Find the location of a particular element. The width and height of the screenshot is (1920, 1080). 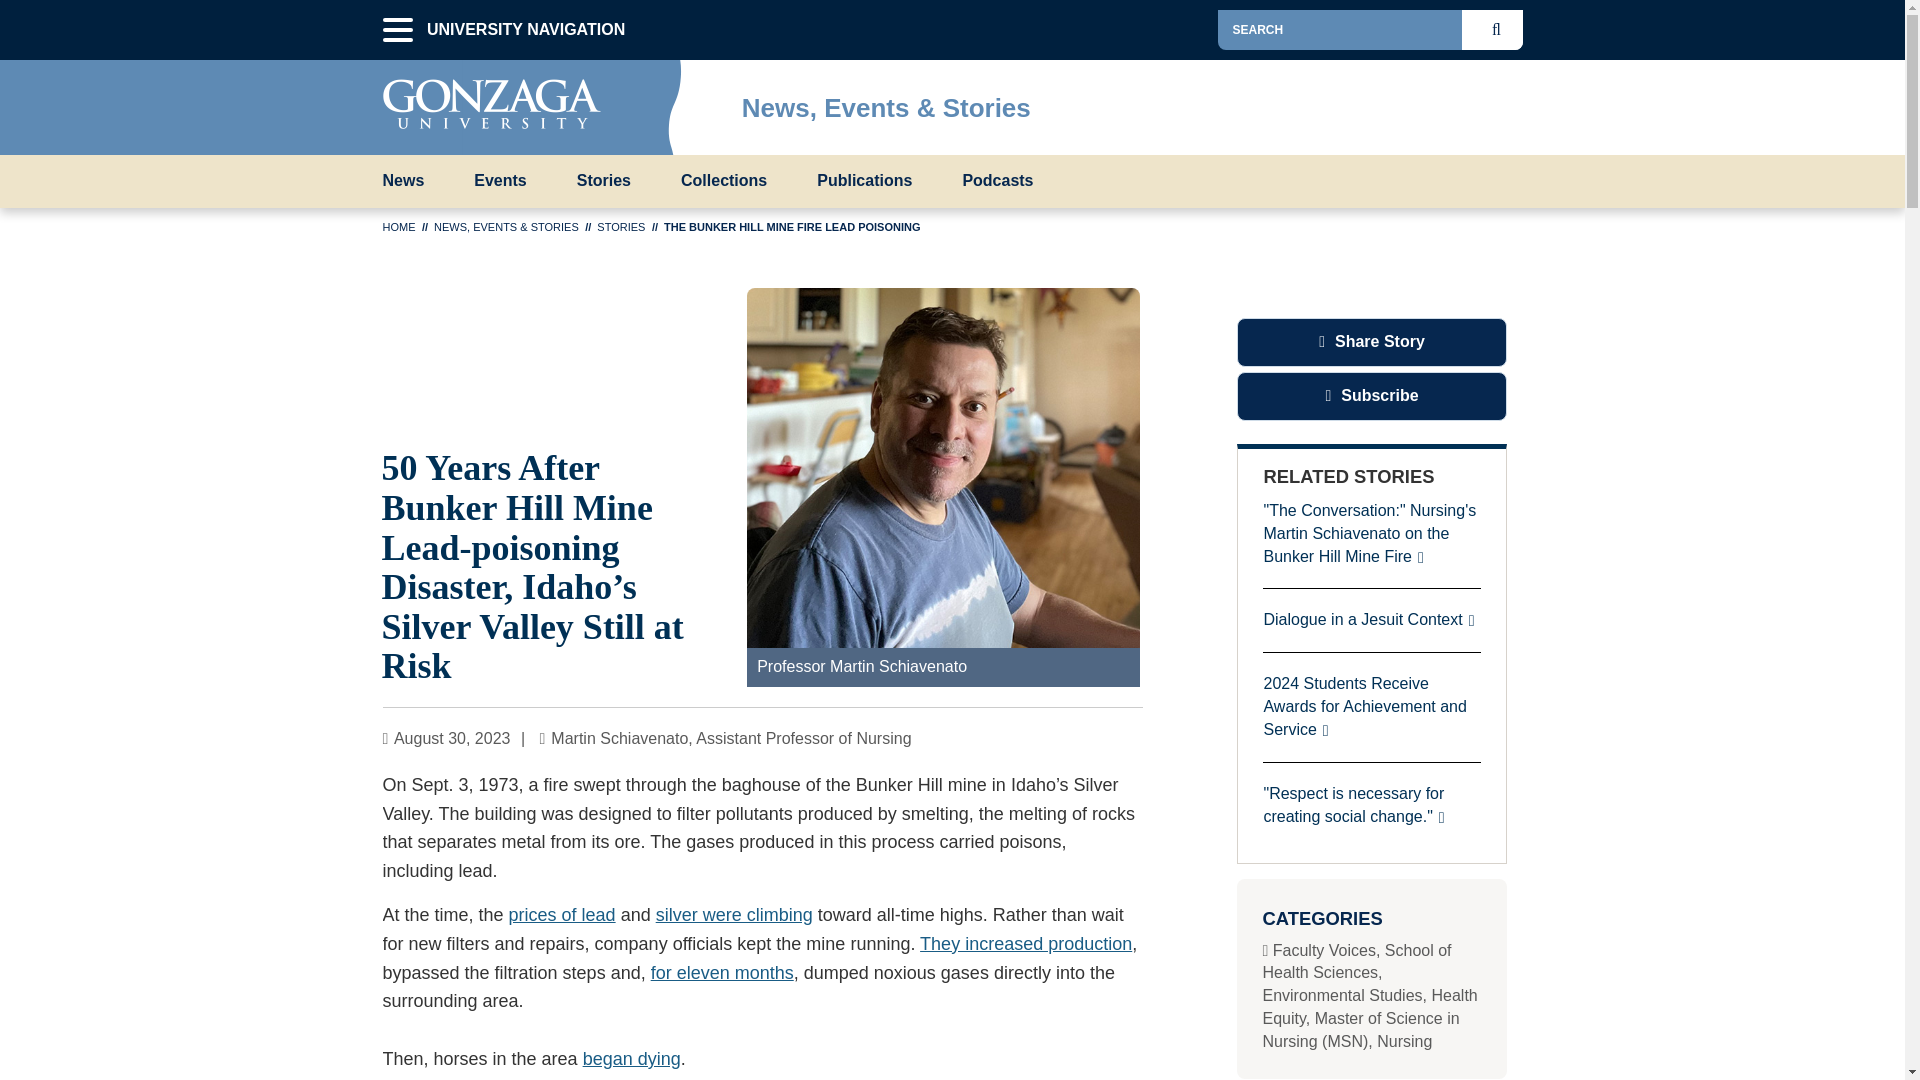

Toggle Menu is located at coordinates (1506, 102).